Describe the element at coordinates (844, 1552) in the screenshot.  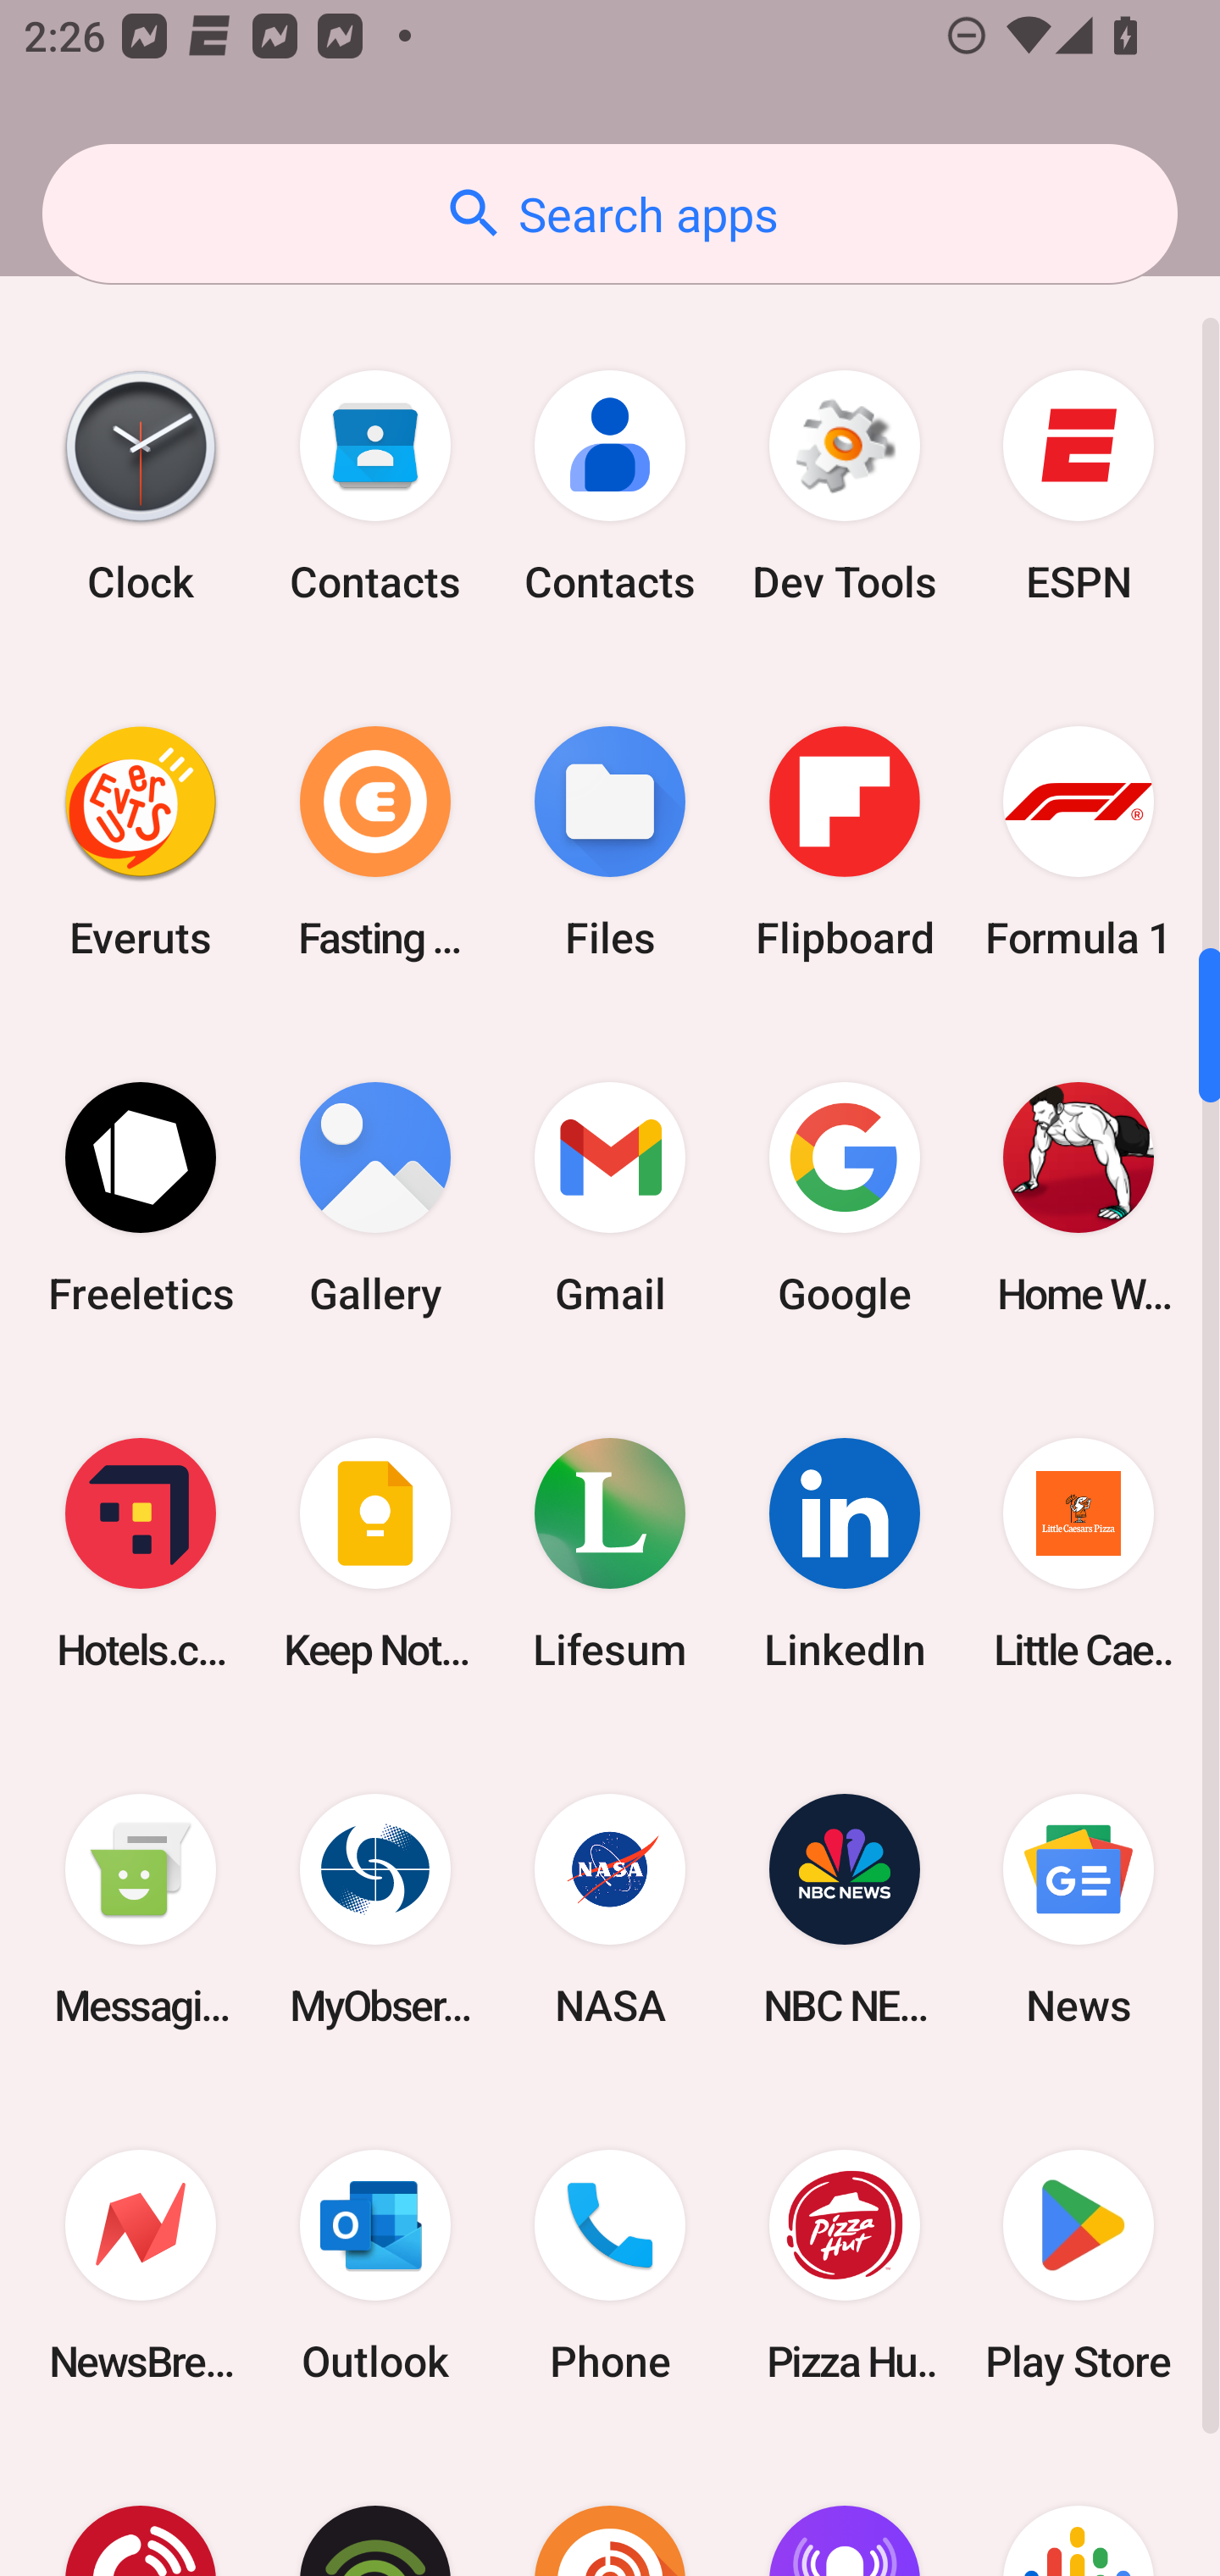
I see `LinkedIn` at that location.